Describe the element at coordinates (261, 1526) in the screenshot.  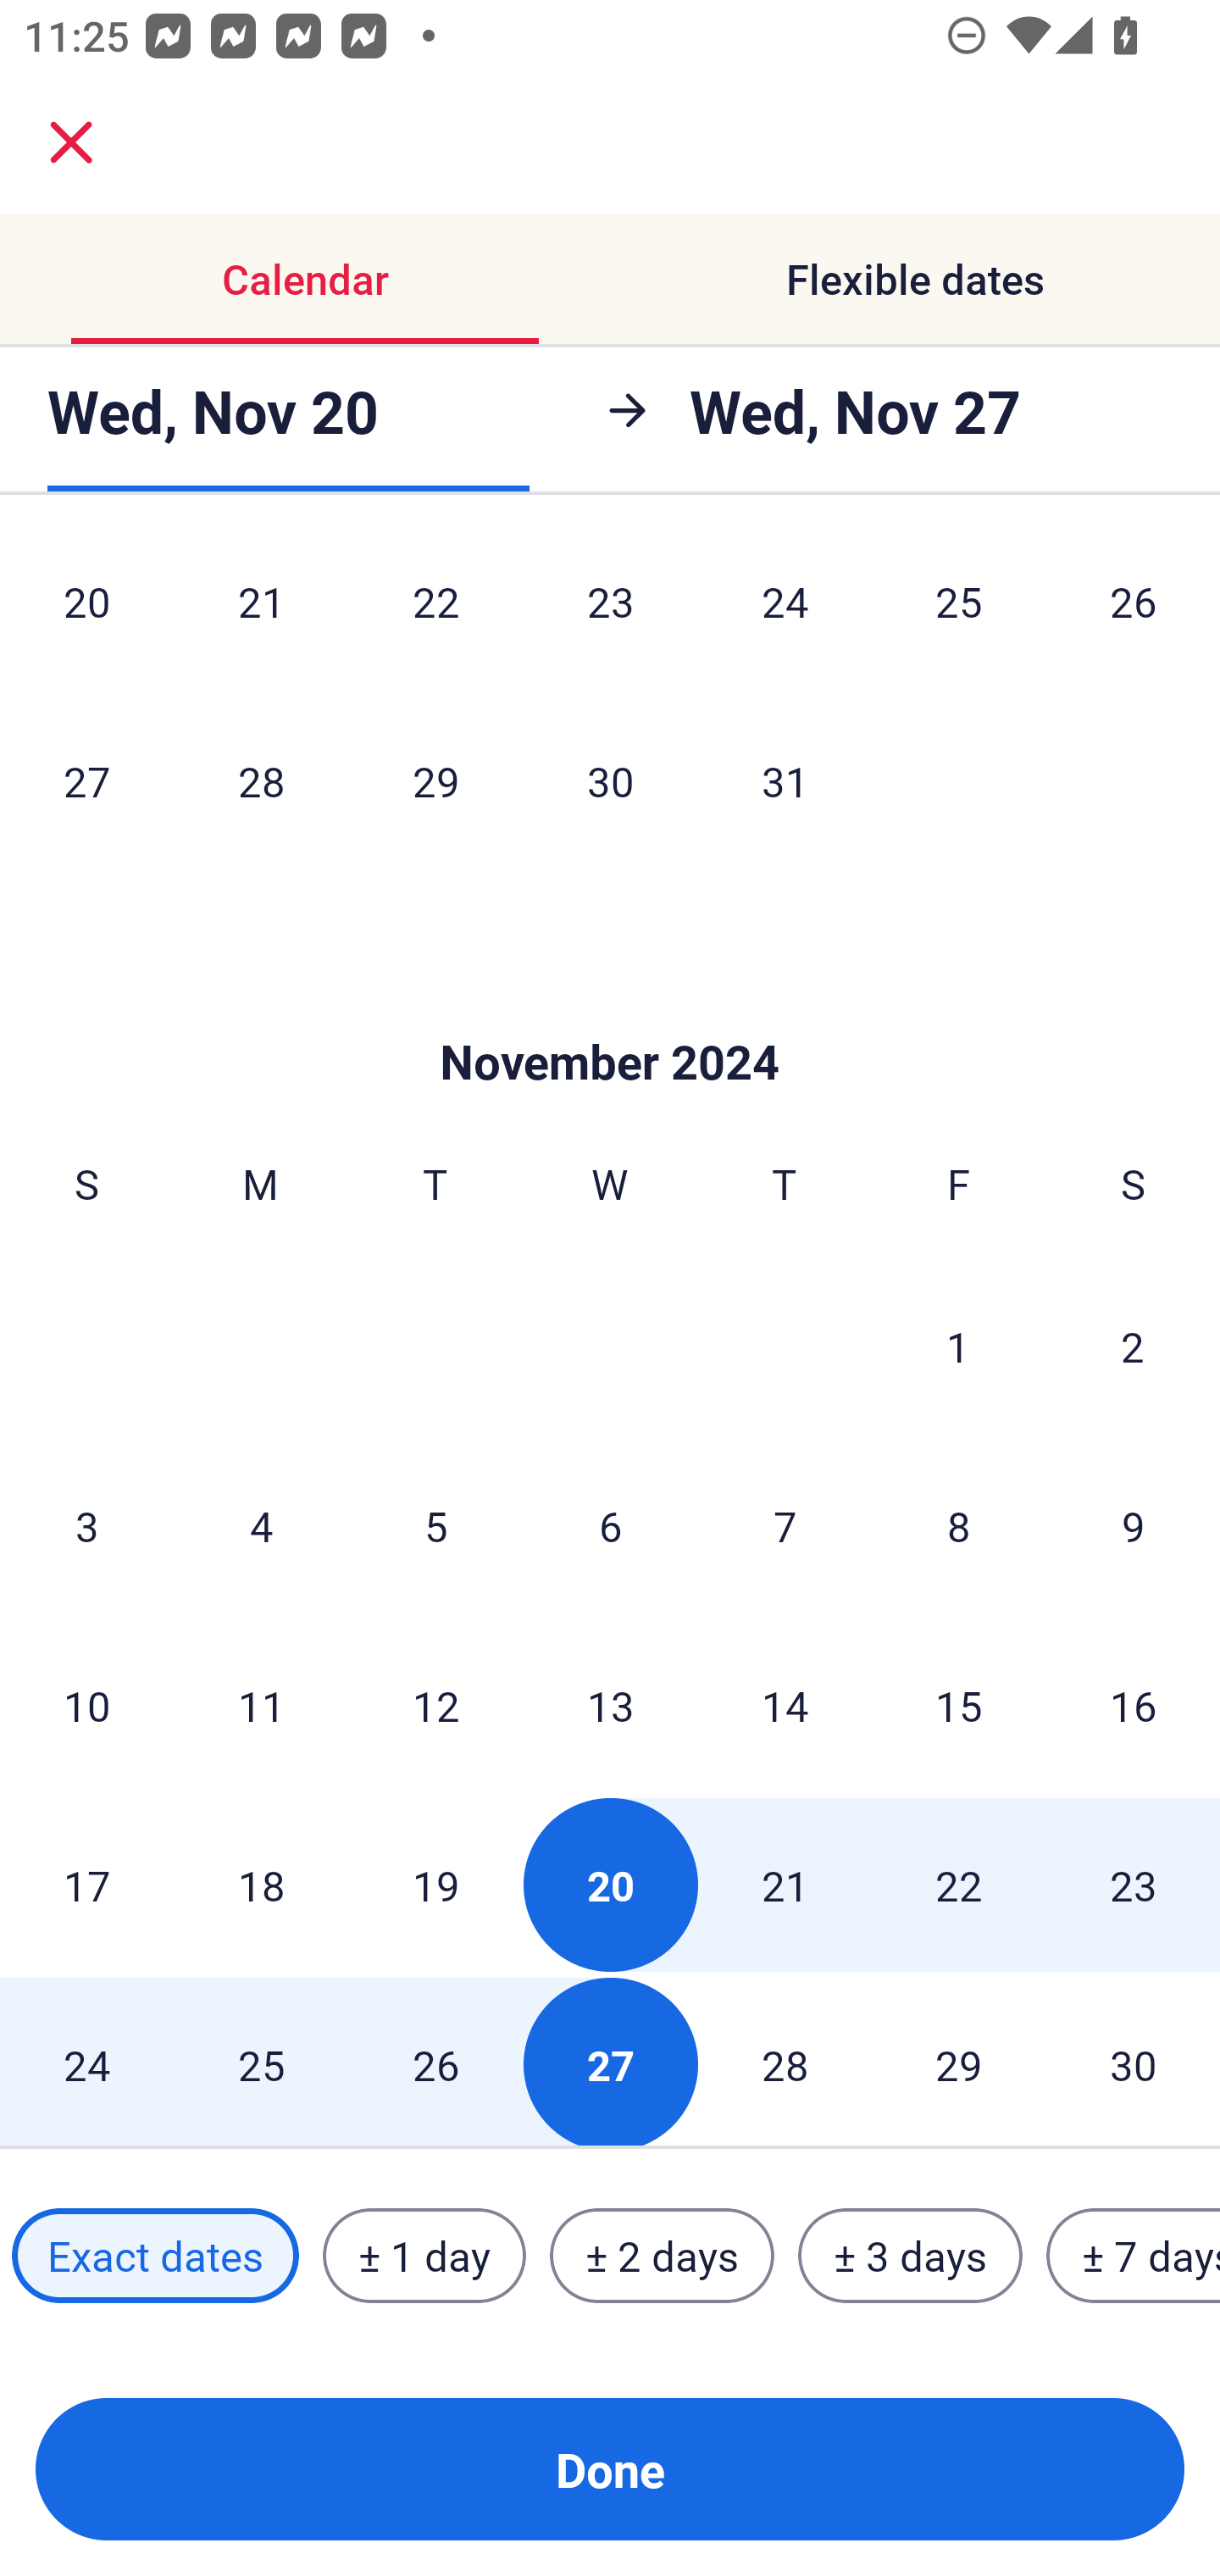
I see `4 Monday, November 4, 2024` at that location.